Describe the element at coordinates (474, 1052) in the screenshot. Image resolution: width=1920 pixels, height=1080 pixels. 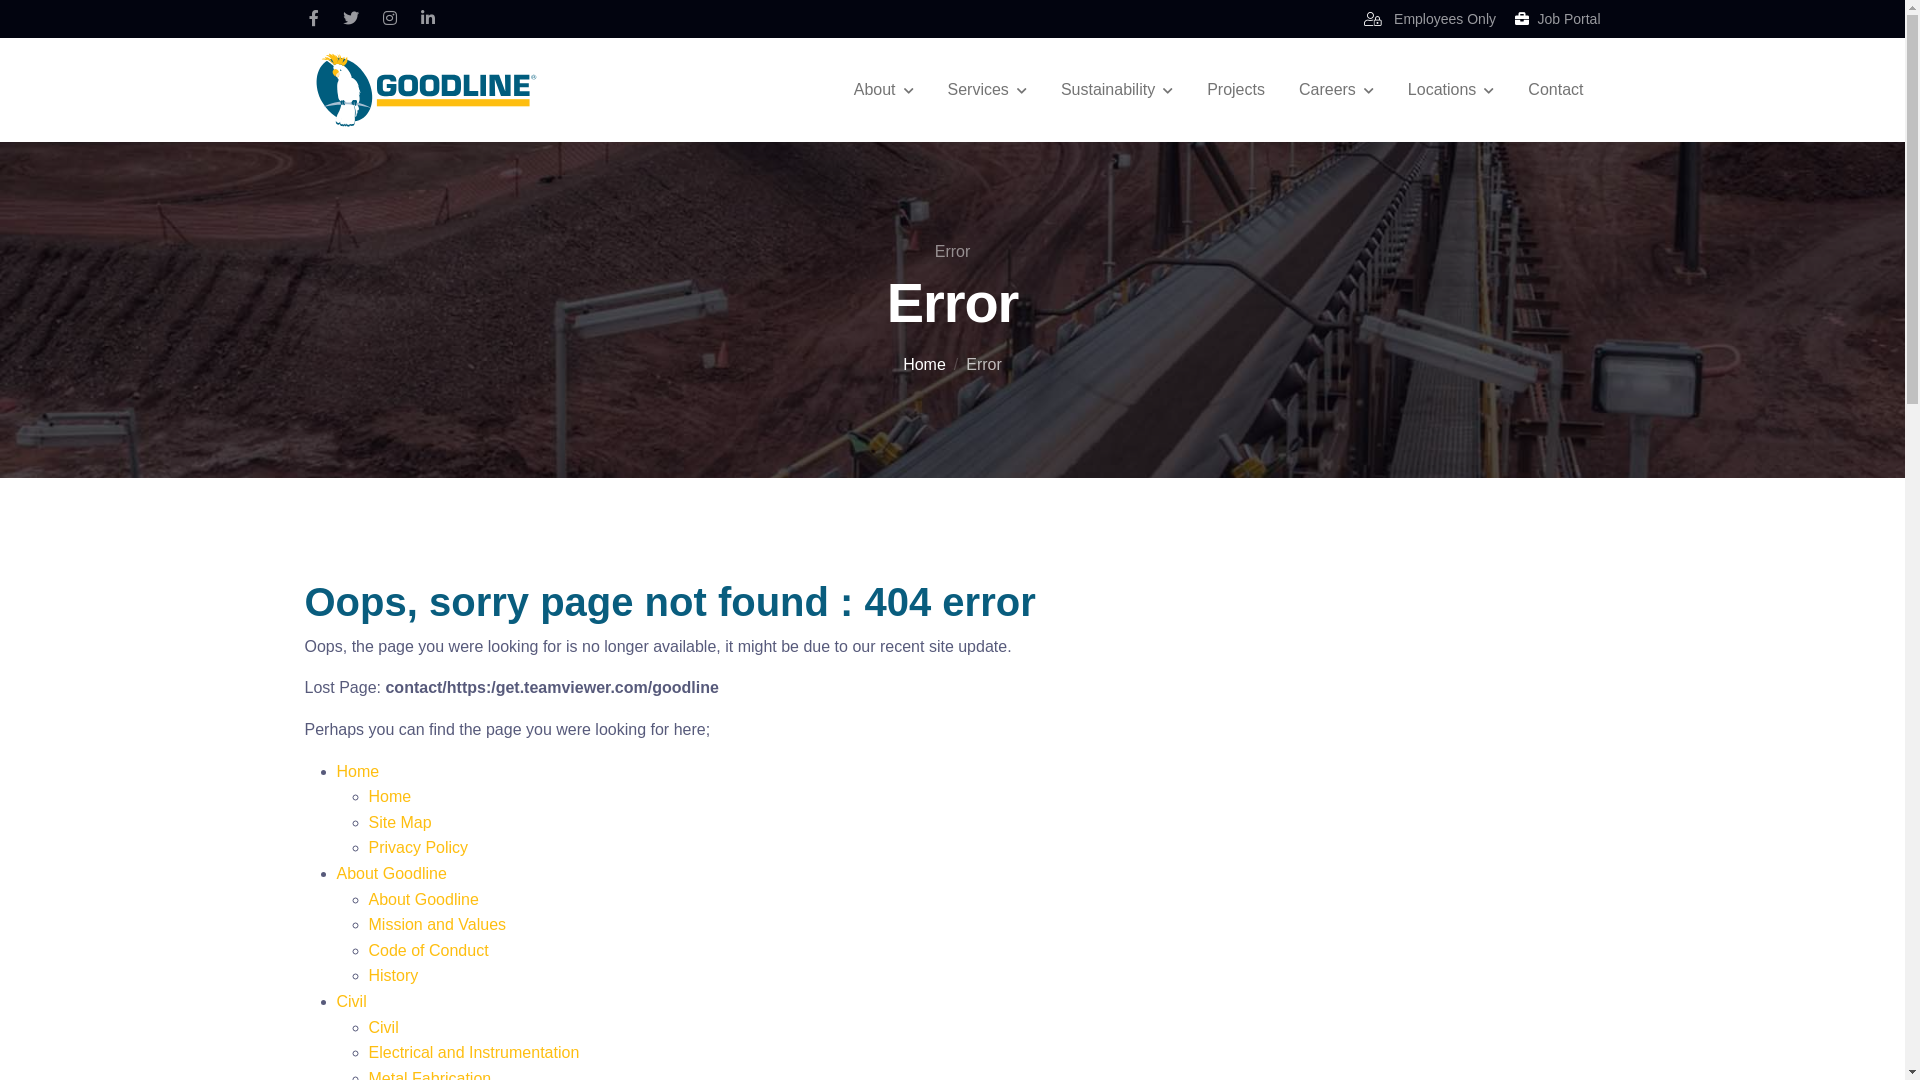
I see `Electrical and Instrumentation` at that location.